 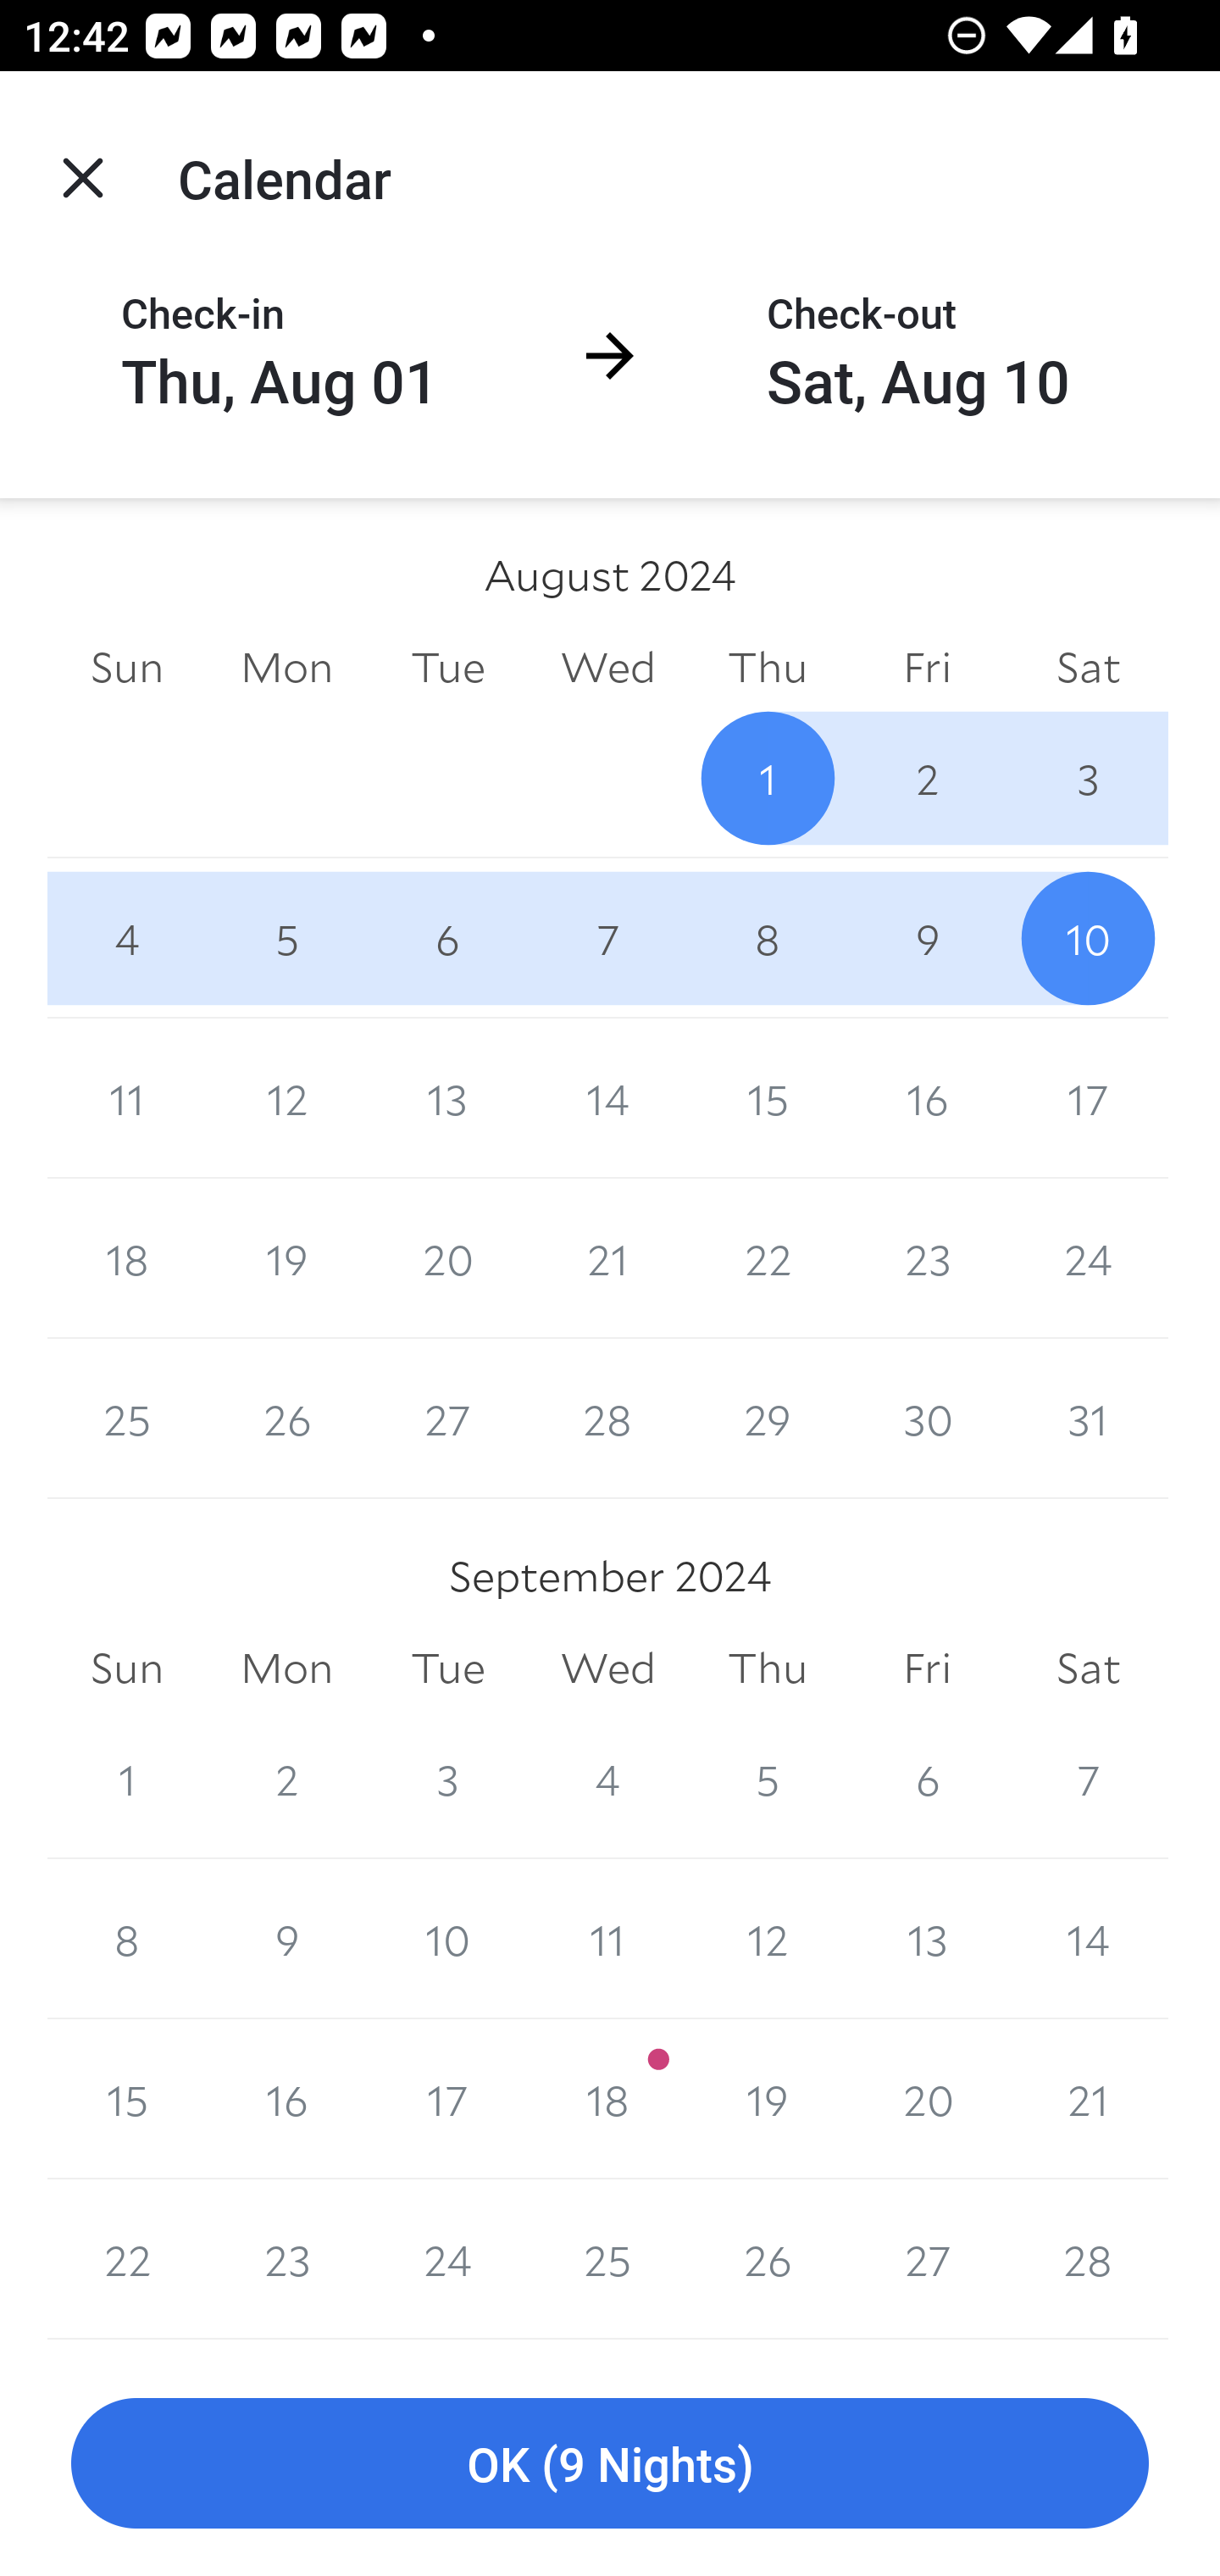 I want to click on 28 28 September 2024, so click(x=1088, y=2259).